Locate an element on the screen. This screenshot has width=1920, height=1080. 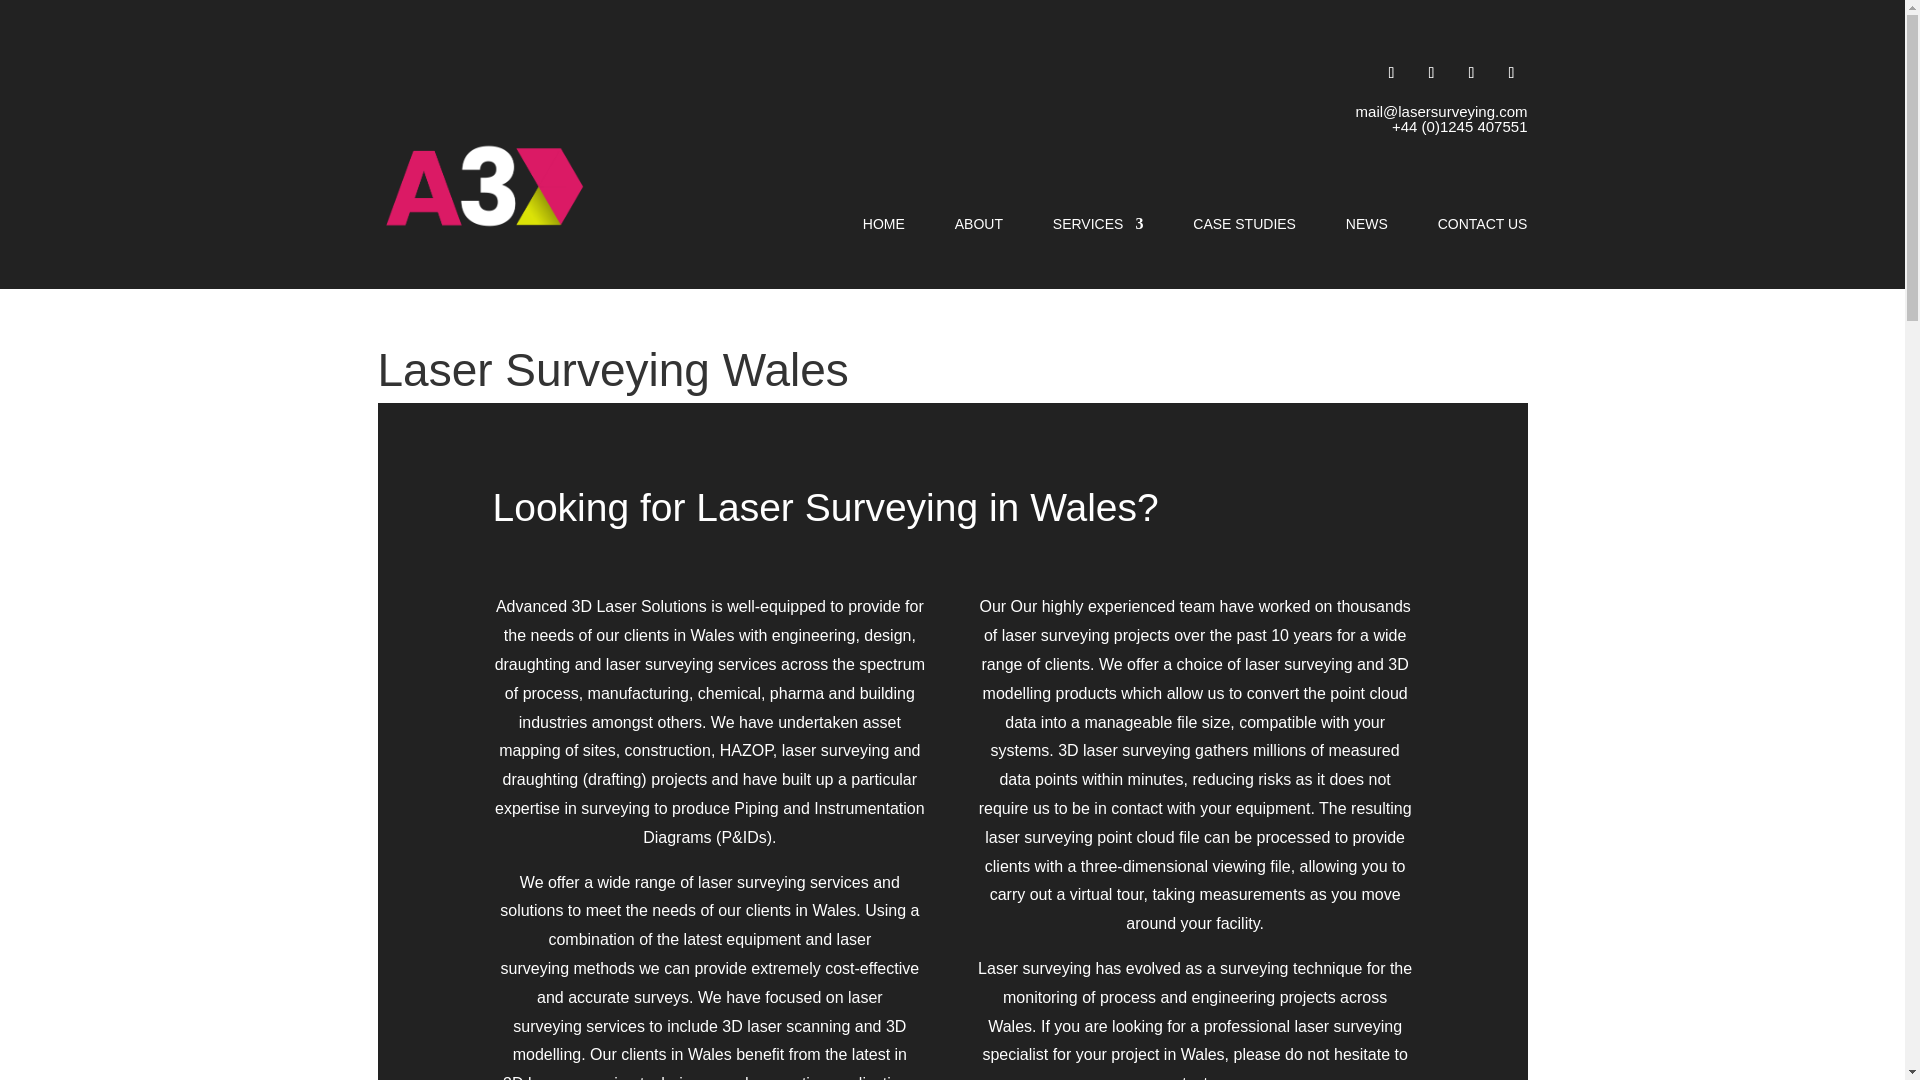
Follow on Facebook is located at coordinates (1392, 72).